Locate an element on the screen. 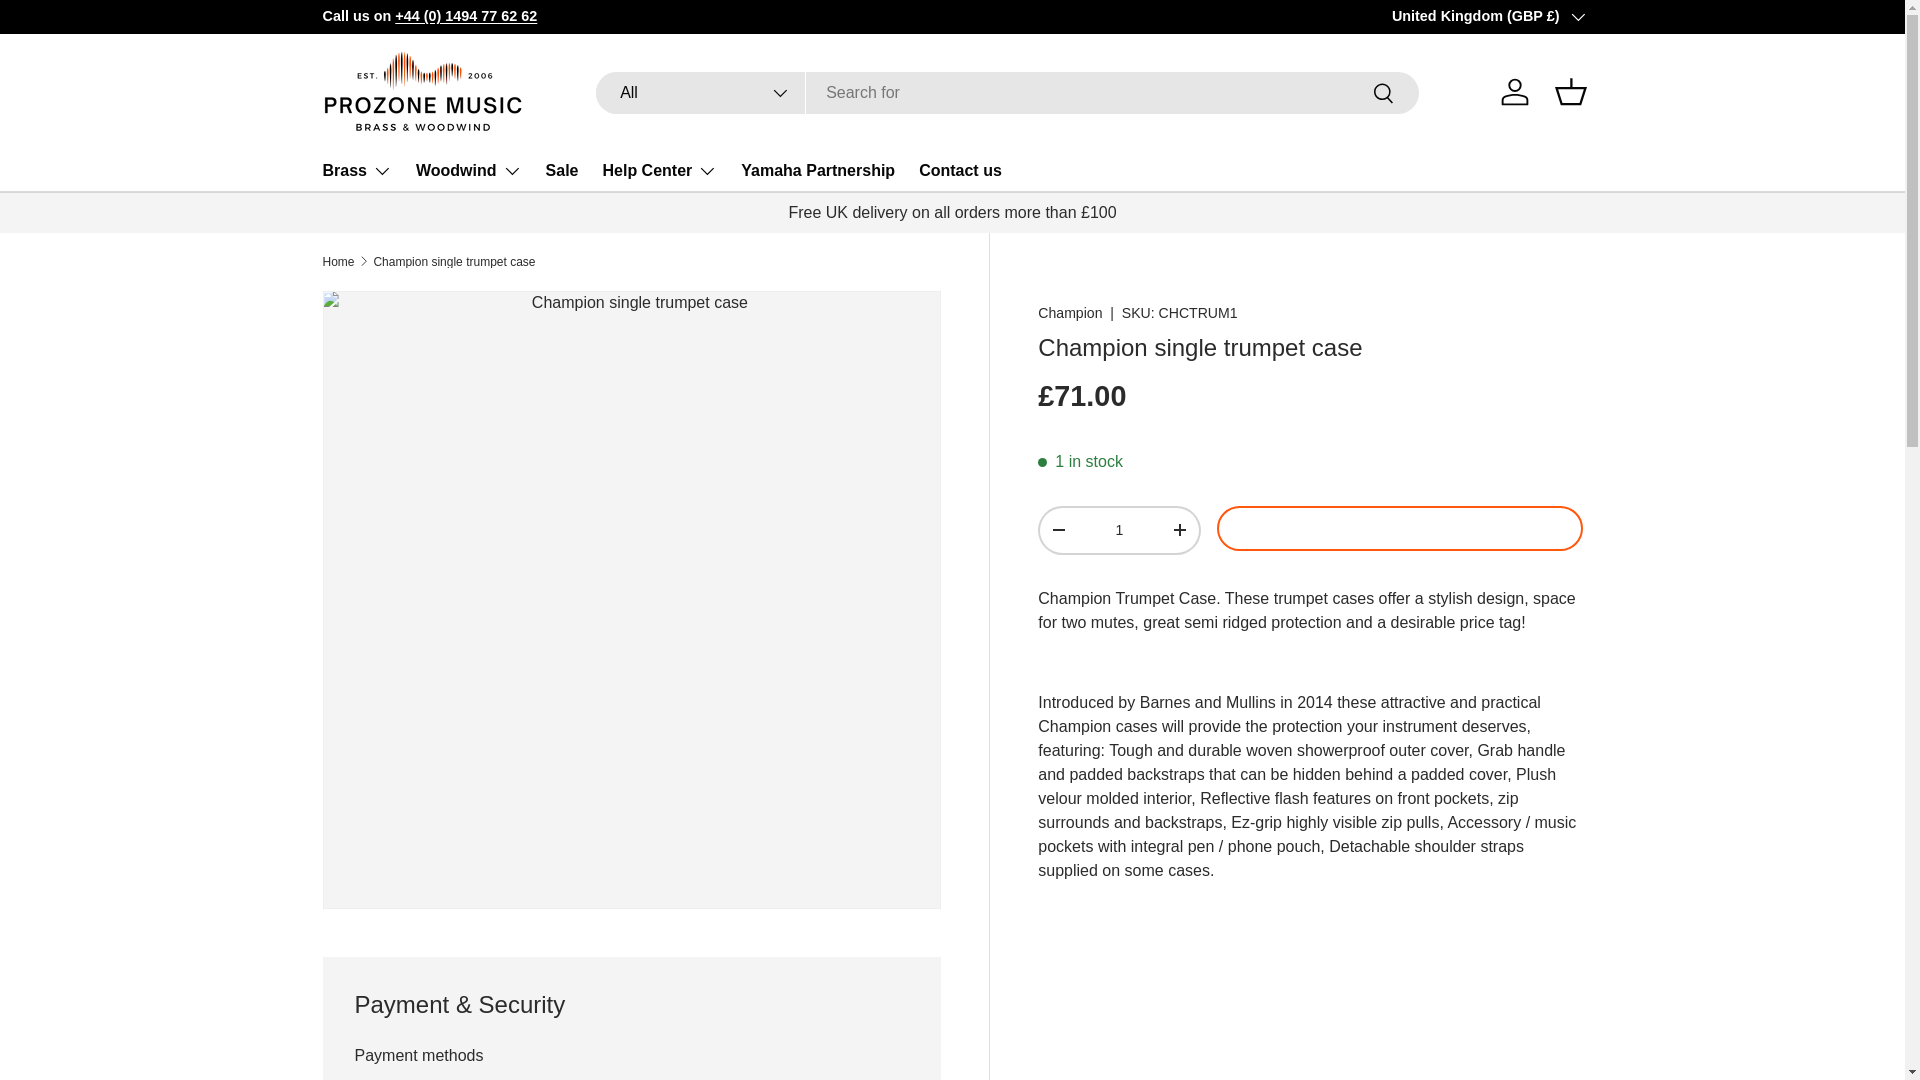 The height and width of the screenshot is (1080, 1920). Brass is located at coordinates (356, 171).